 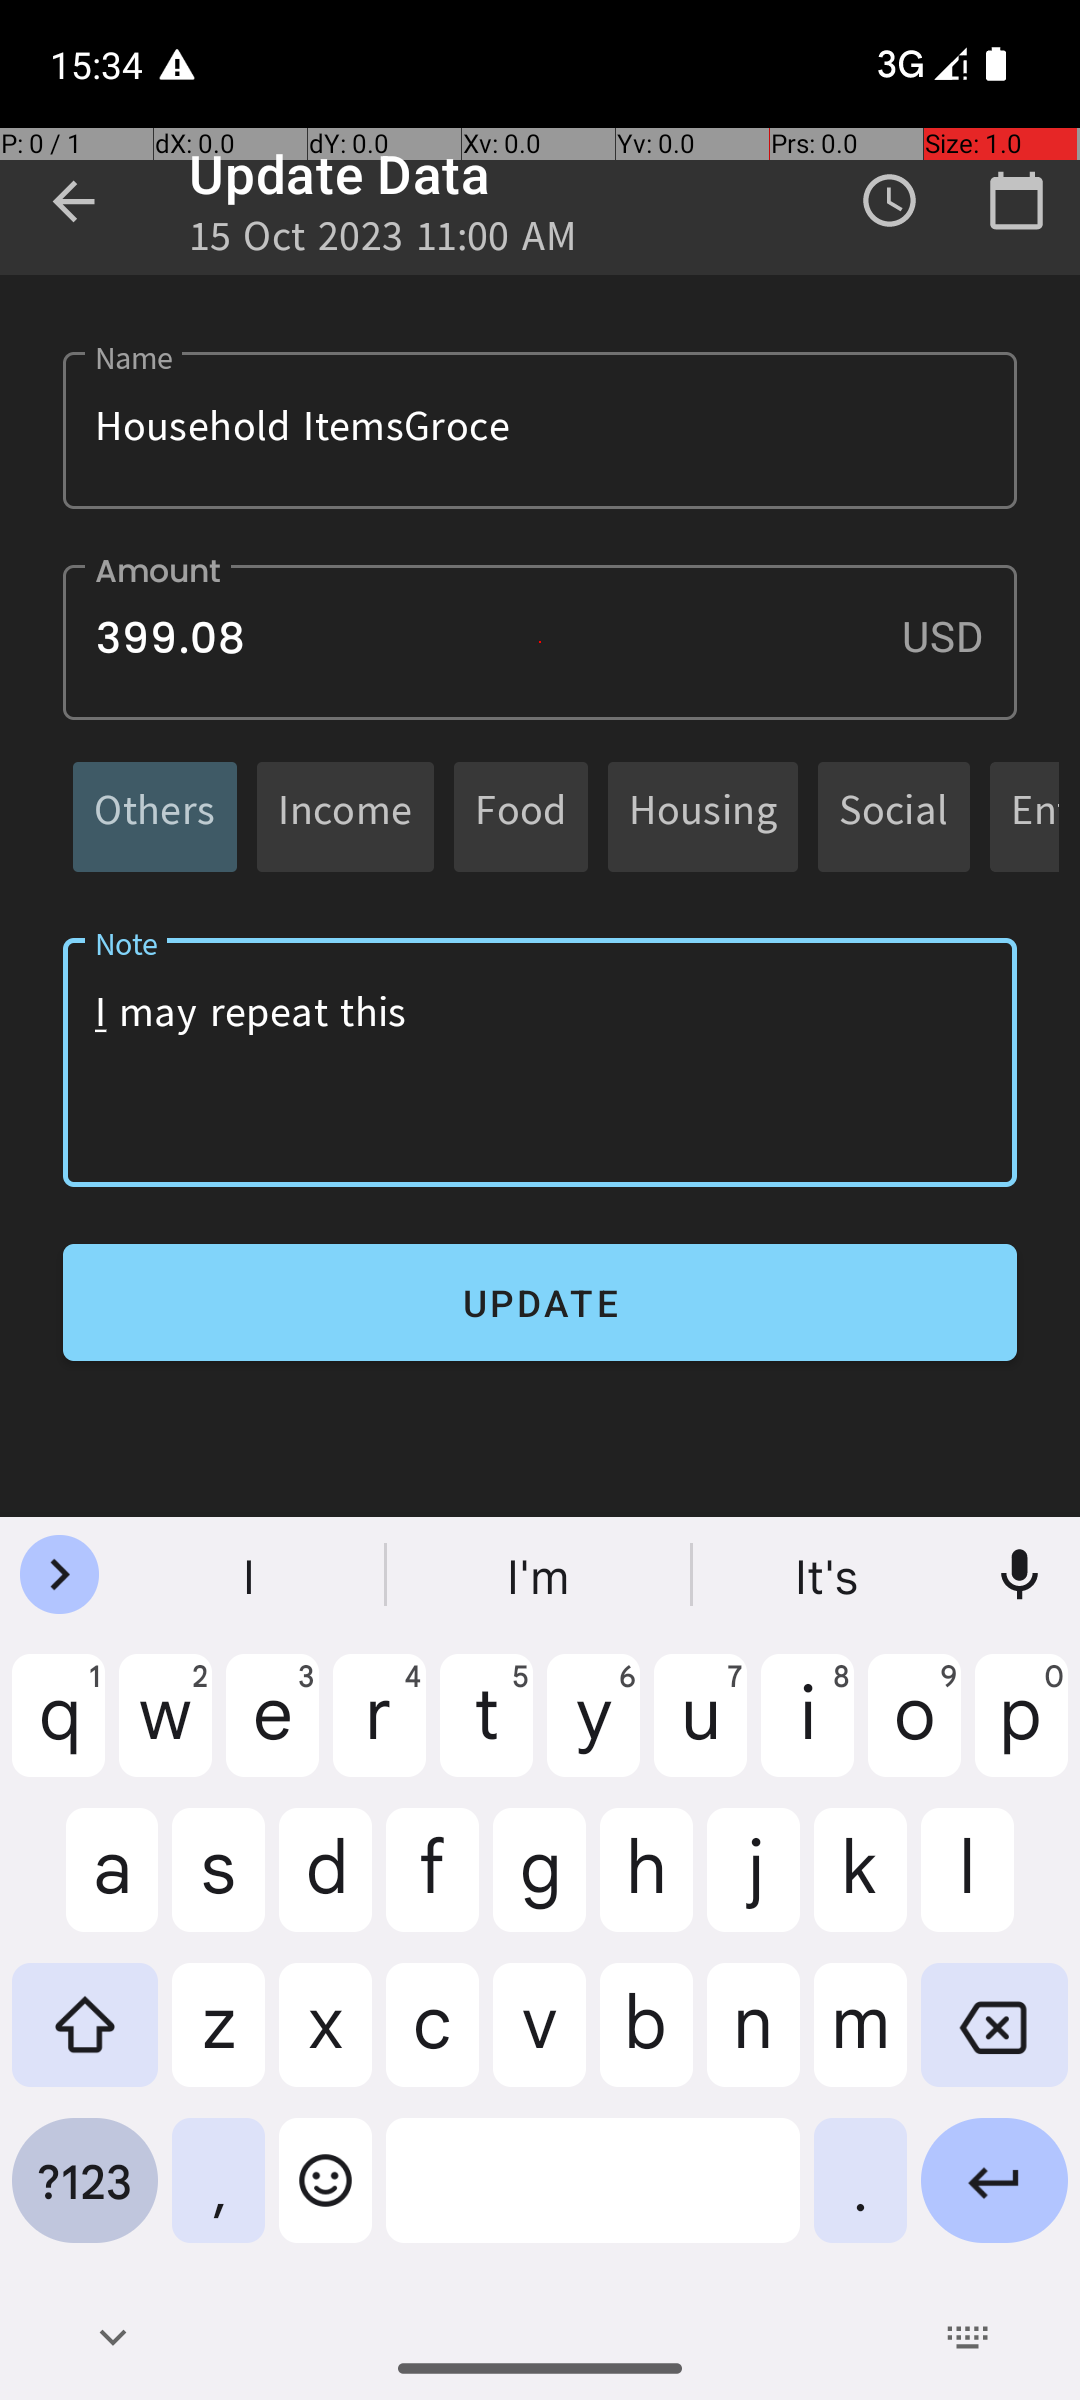 What do you see at coordinates (326, 2040) in the screenshot?
I see `x` at bounding box center [326, 2040].